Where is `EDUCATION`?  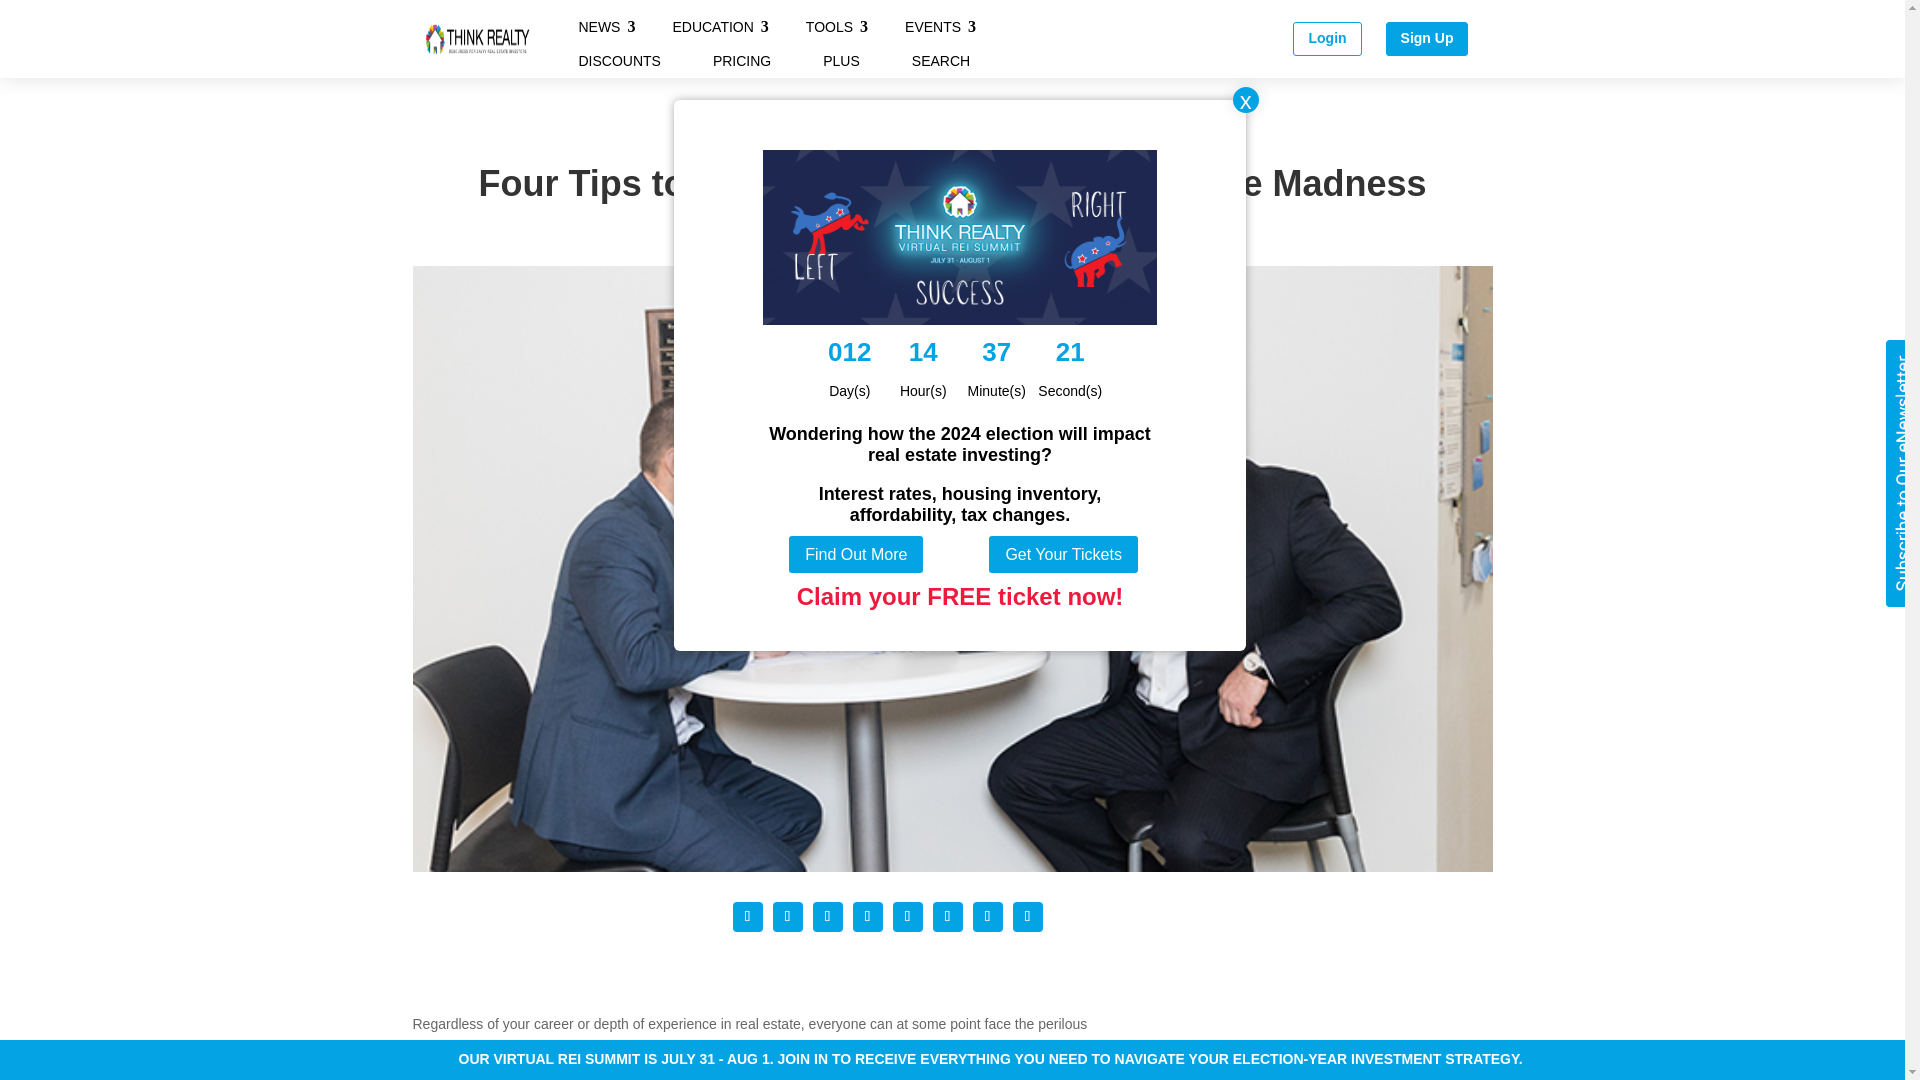
EDUCATION is located at coordinates (712, 26).